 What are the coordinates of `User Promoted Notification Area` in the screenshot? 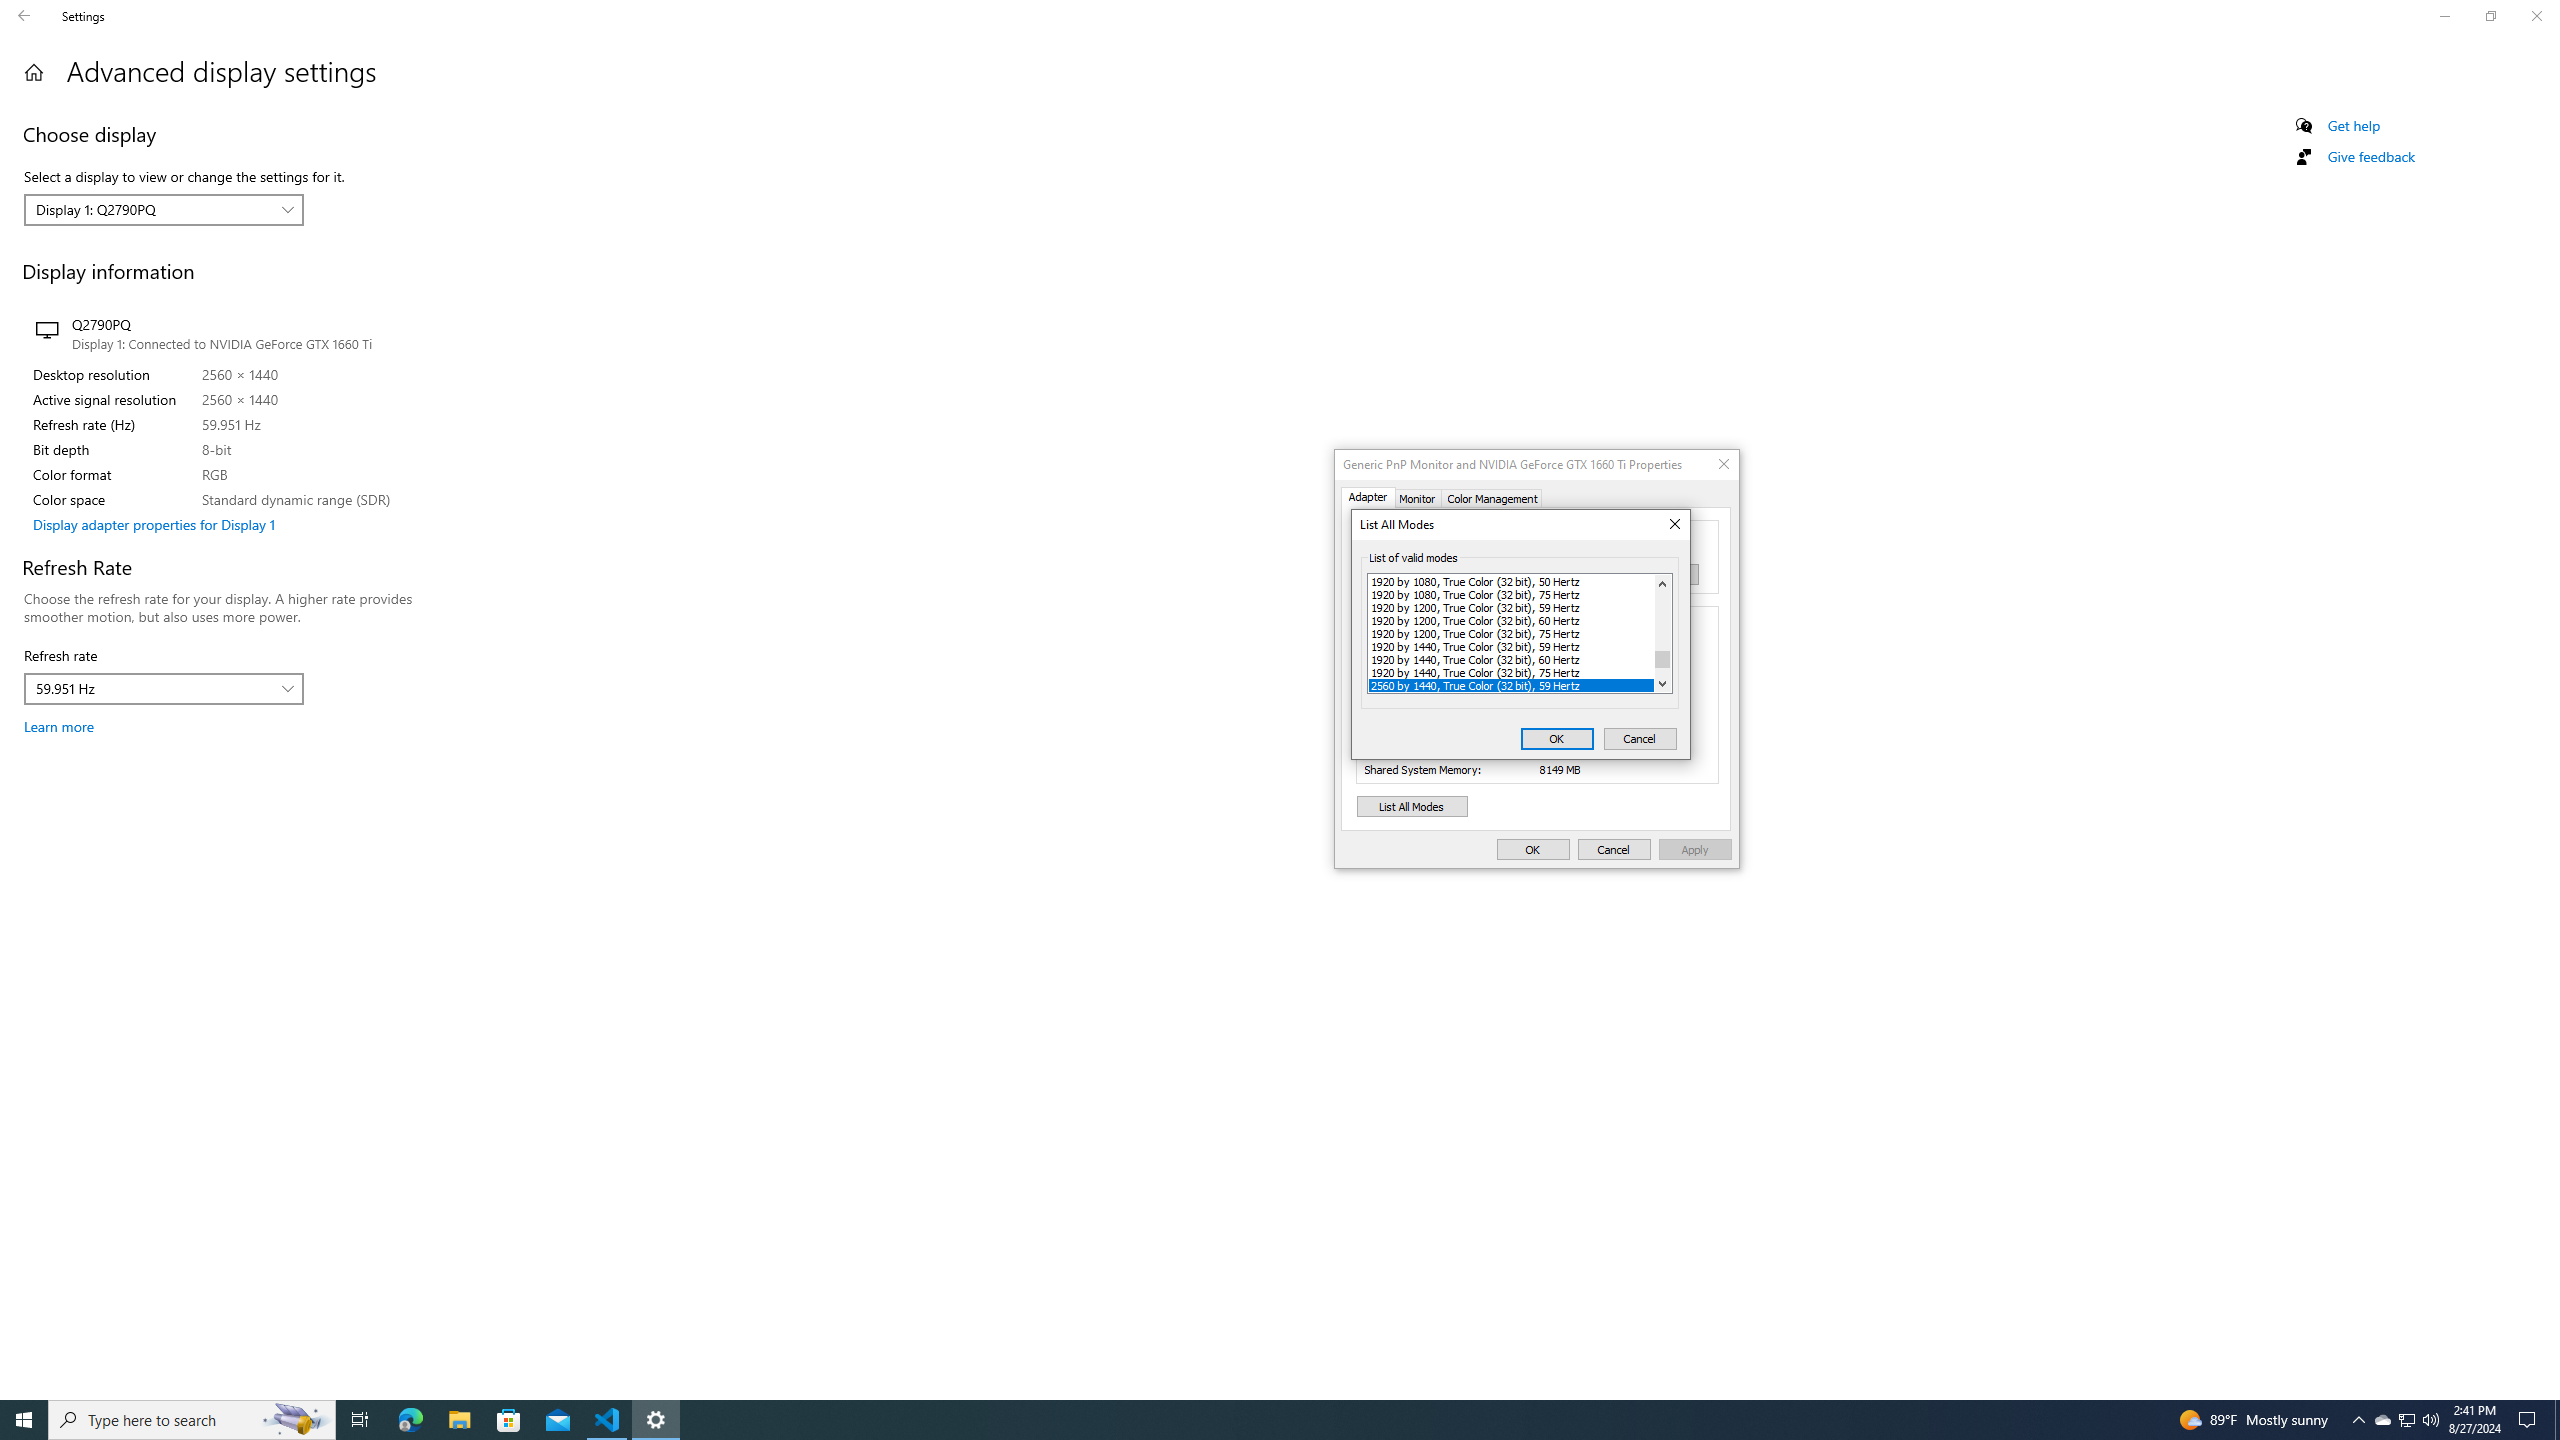 It's located at (2406, 1420).